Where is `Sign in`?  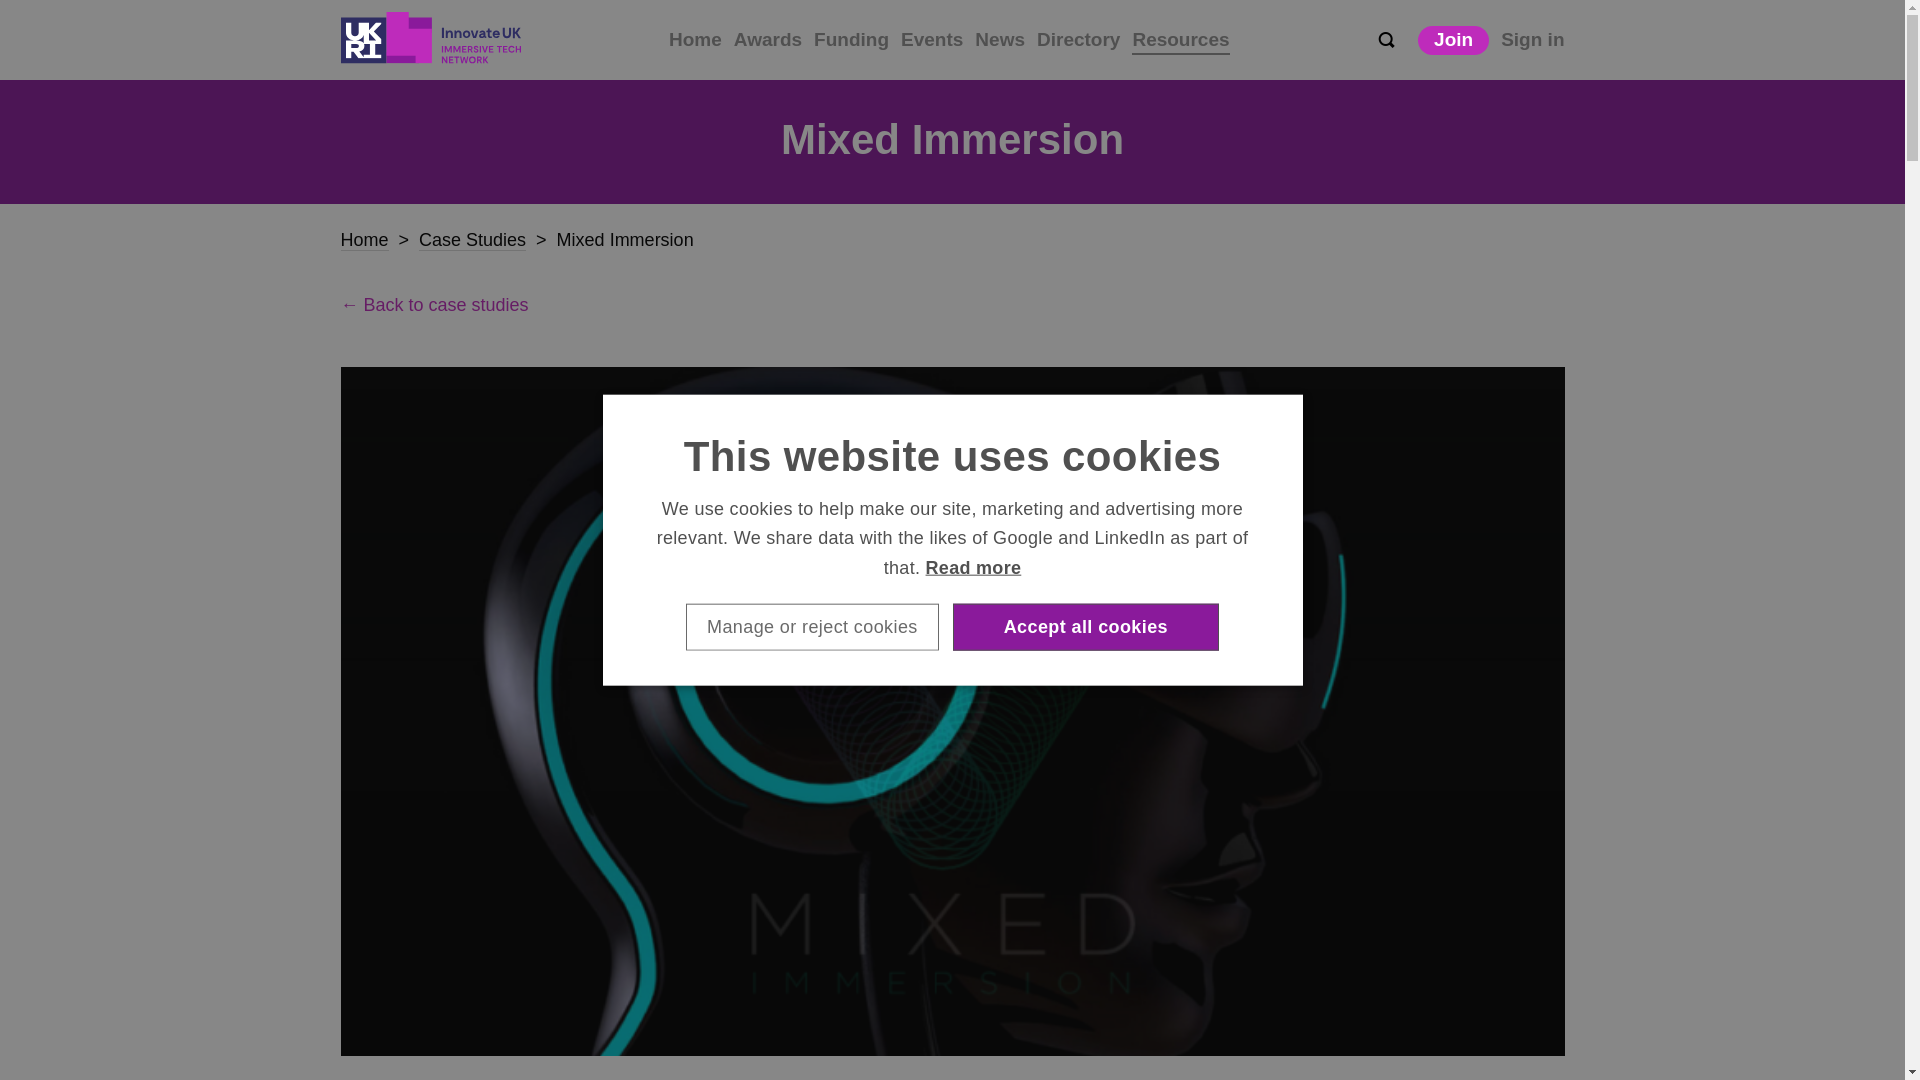 Sign in is located at coordinates (1532, 40).